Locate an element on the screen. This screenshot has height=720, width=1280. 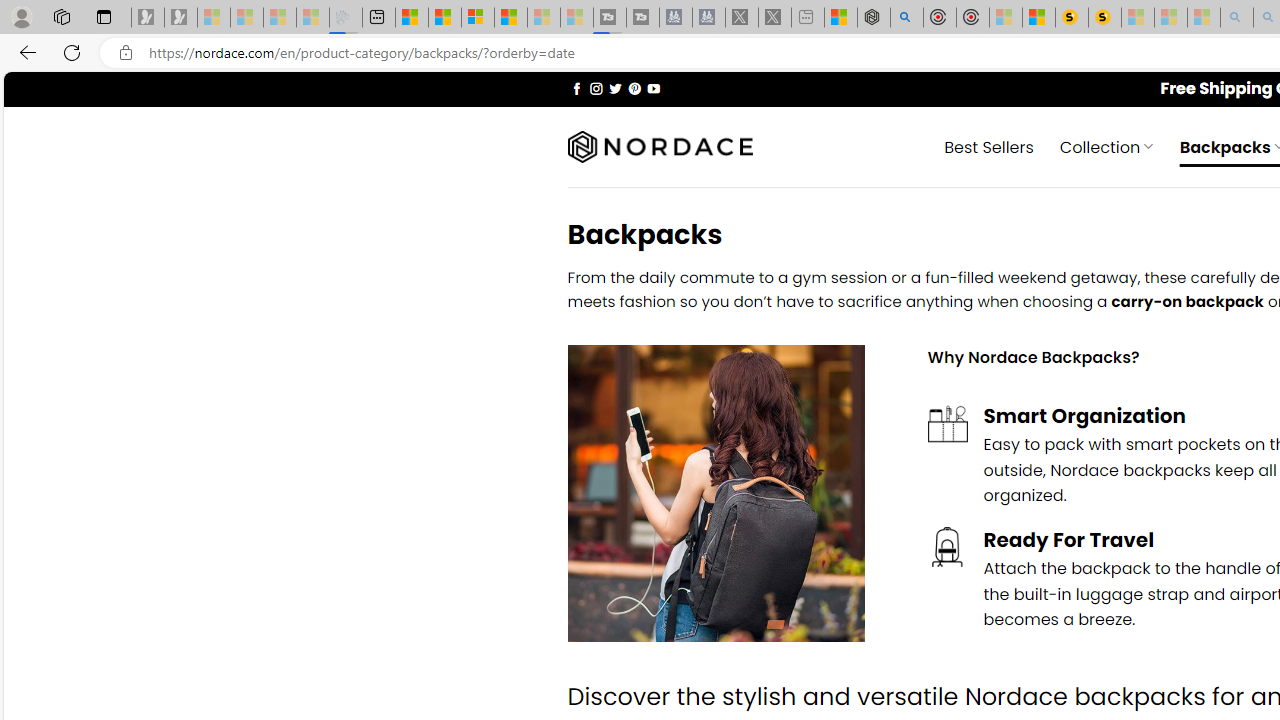
poe - Search is located at coordinates (906, 18).